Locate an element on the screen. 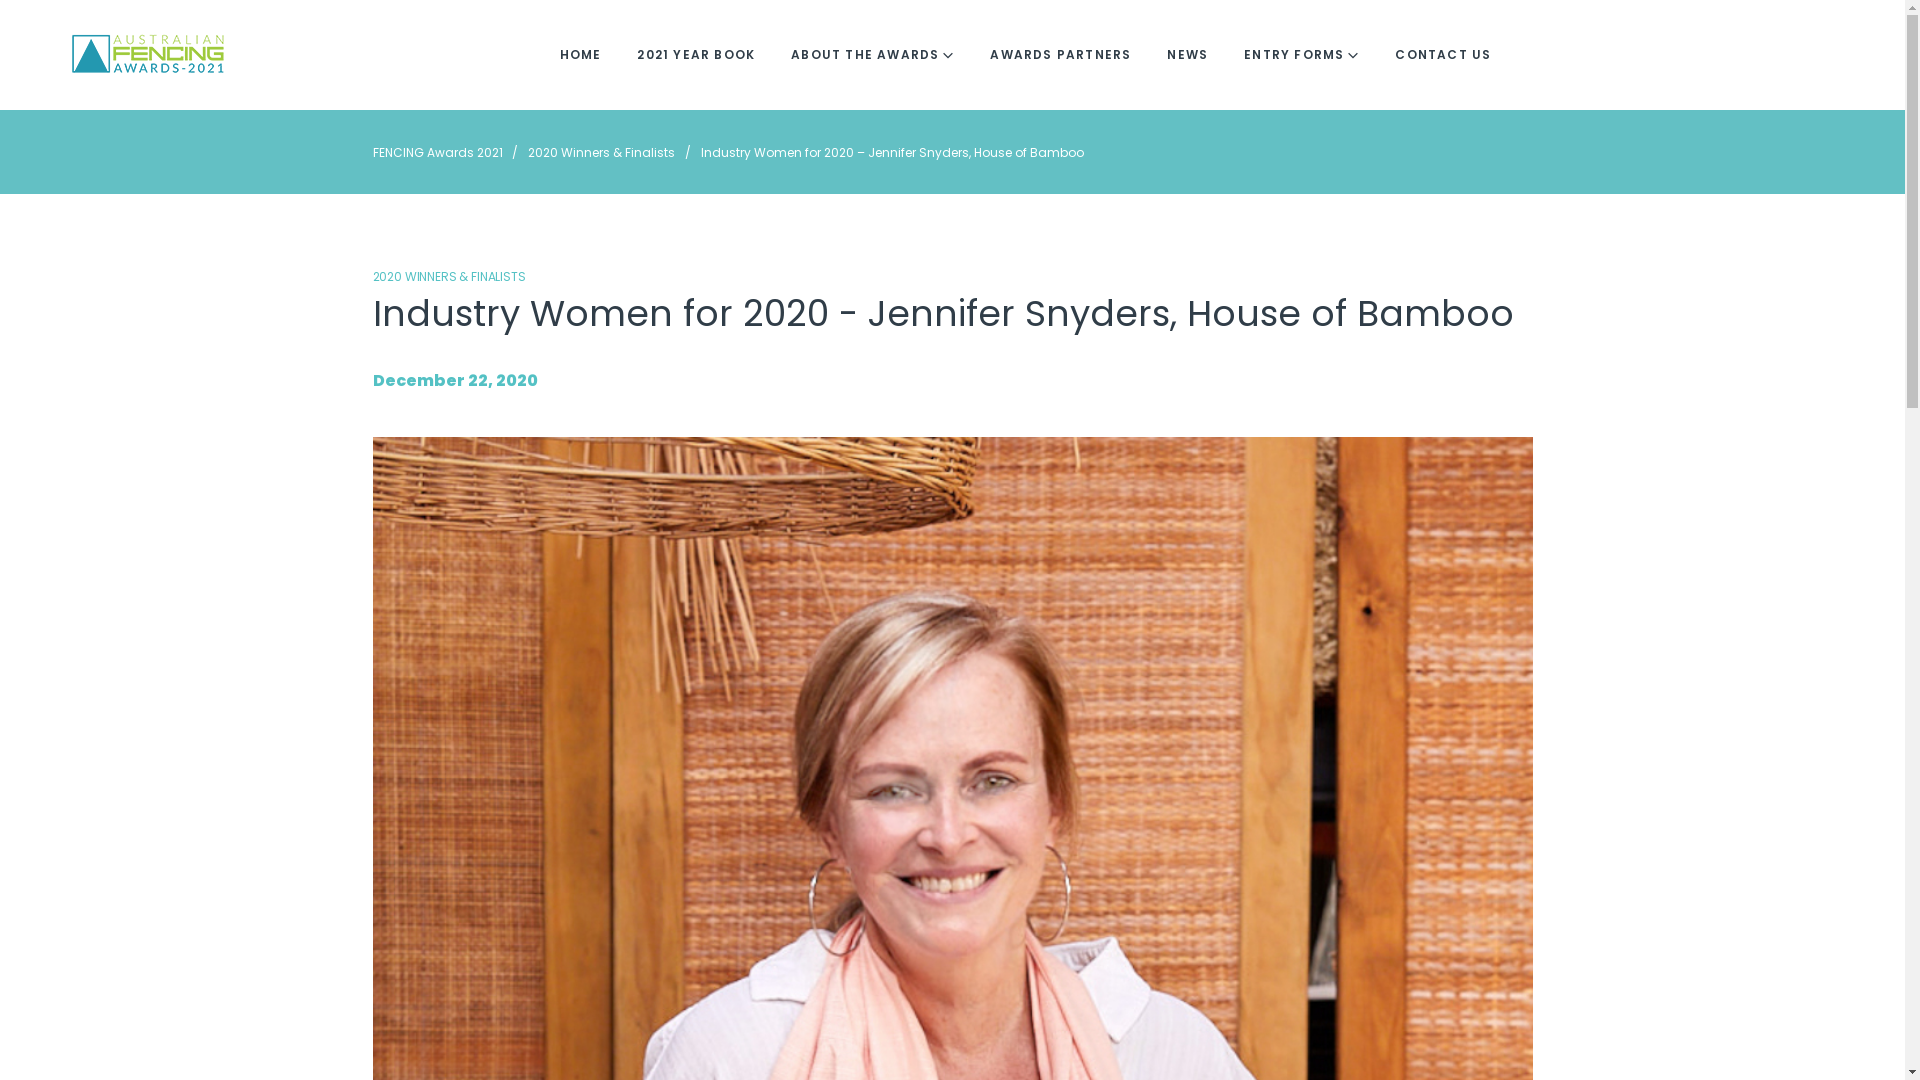 Image resolution: width=1920 pixels, height=1080 pixels. AWARDS PARTNERS is located at coordinates (1060, 55).